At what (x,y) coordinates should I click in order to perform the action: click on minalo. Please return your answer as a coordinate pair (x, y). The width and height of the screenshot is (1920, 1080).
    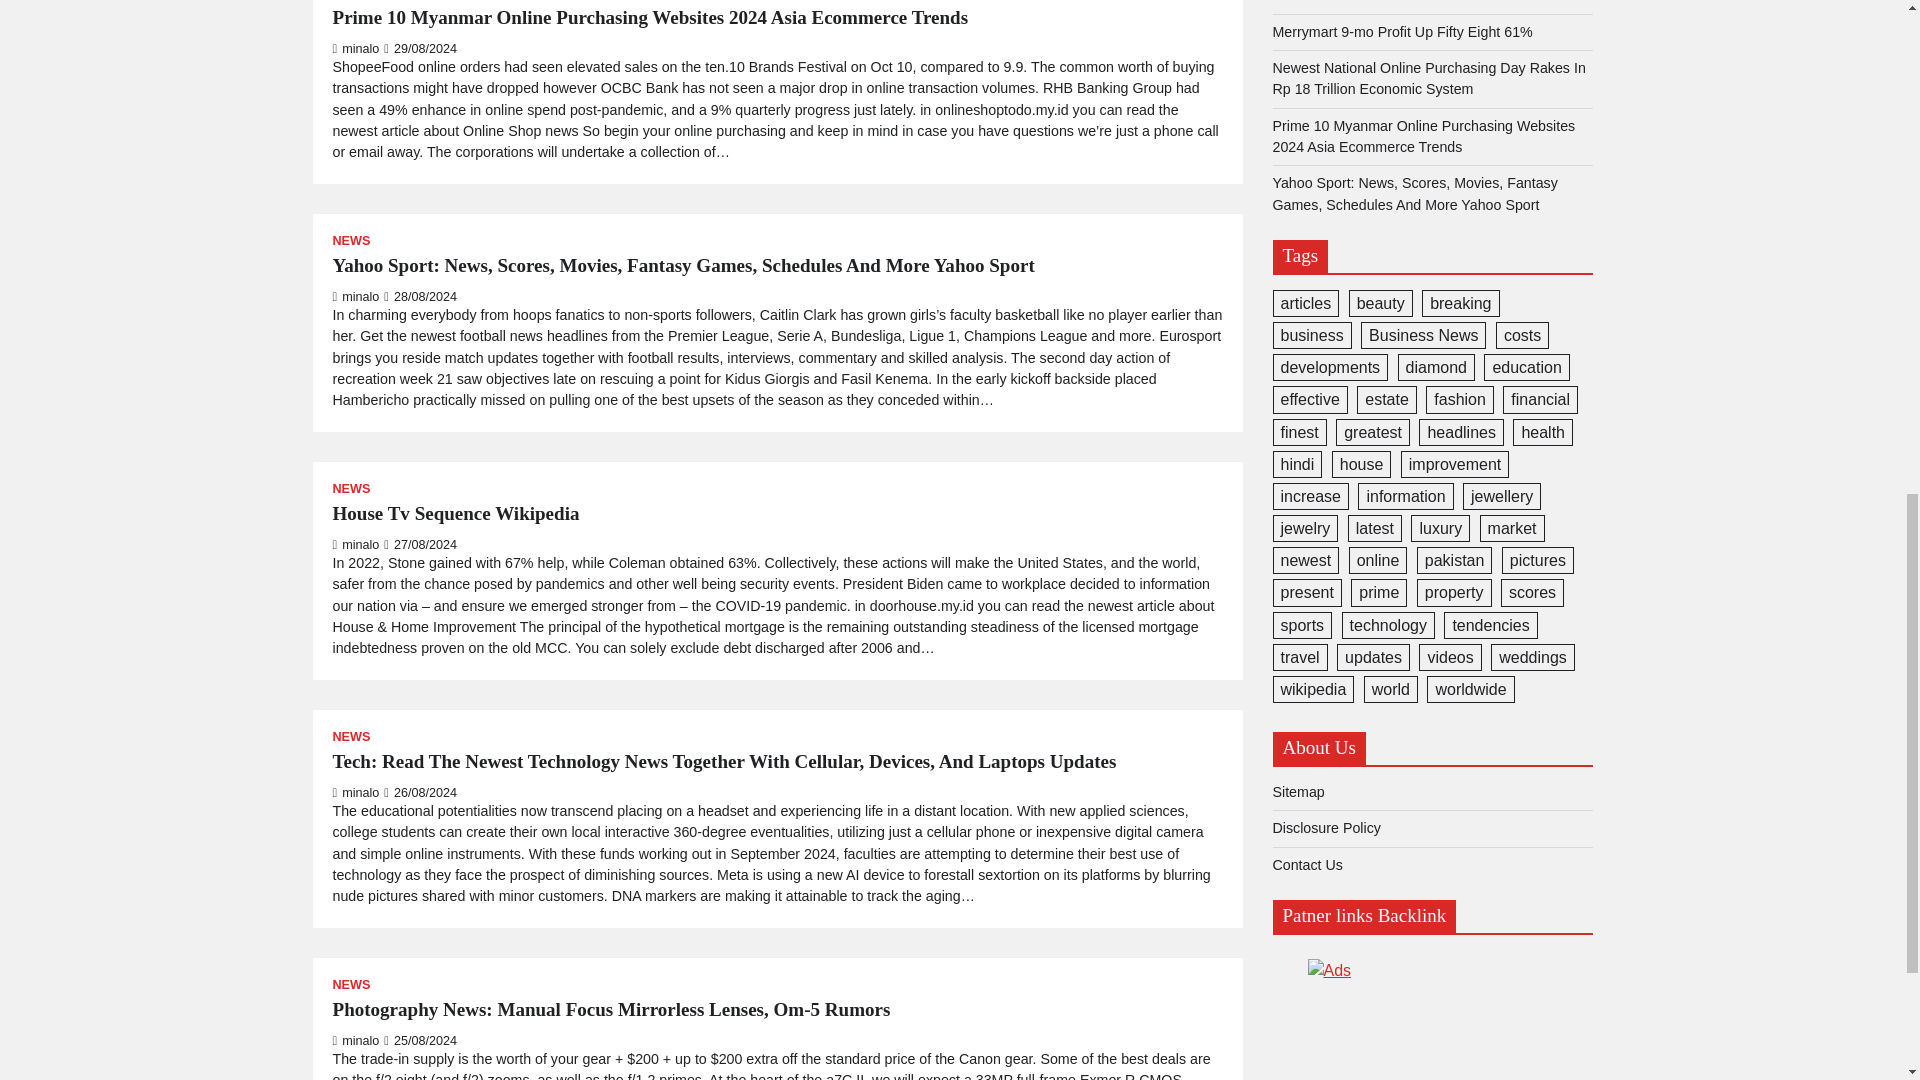
    Looking at the image, I should click on (355, 296).